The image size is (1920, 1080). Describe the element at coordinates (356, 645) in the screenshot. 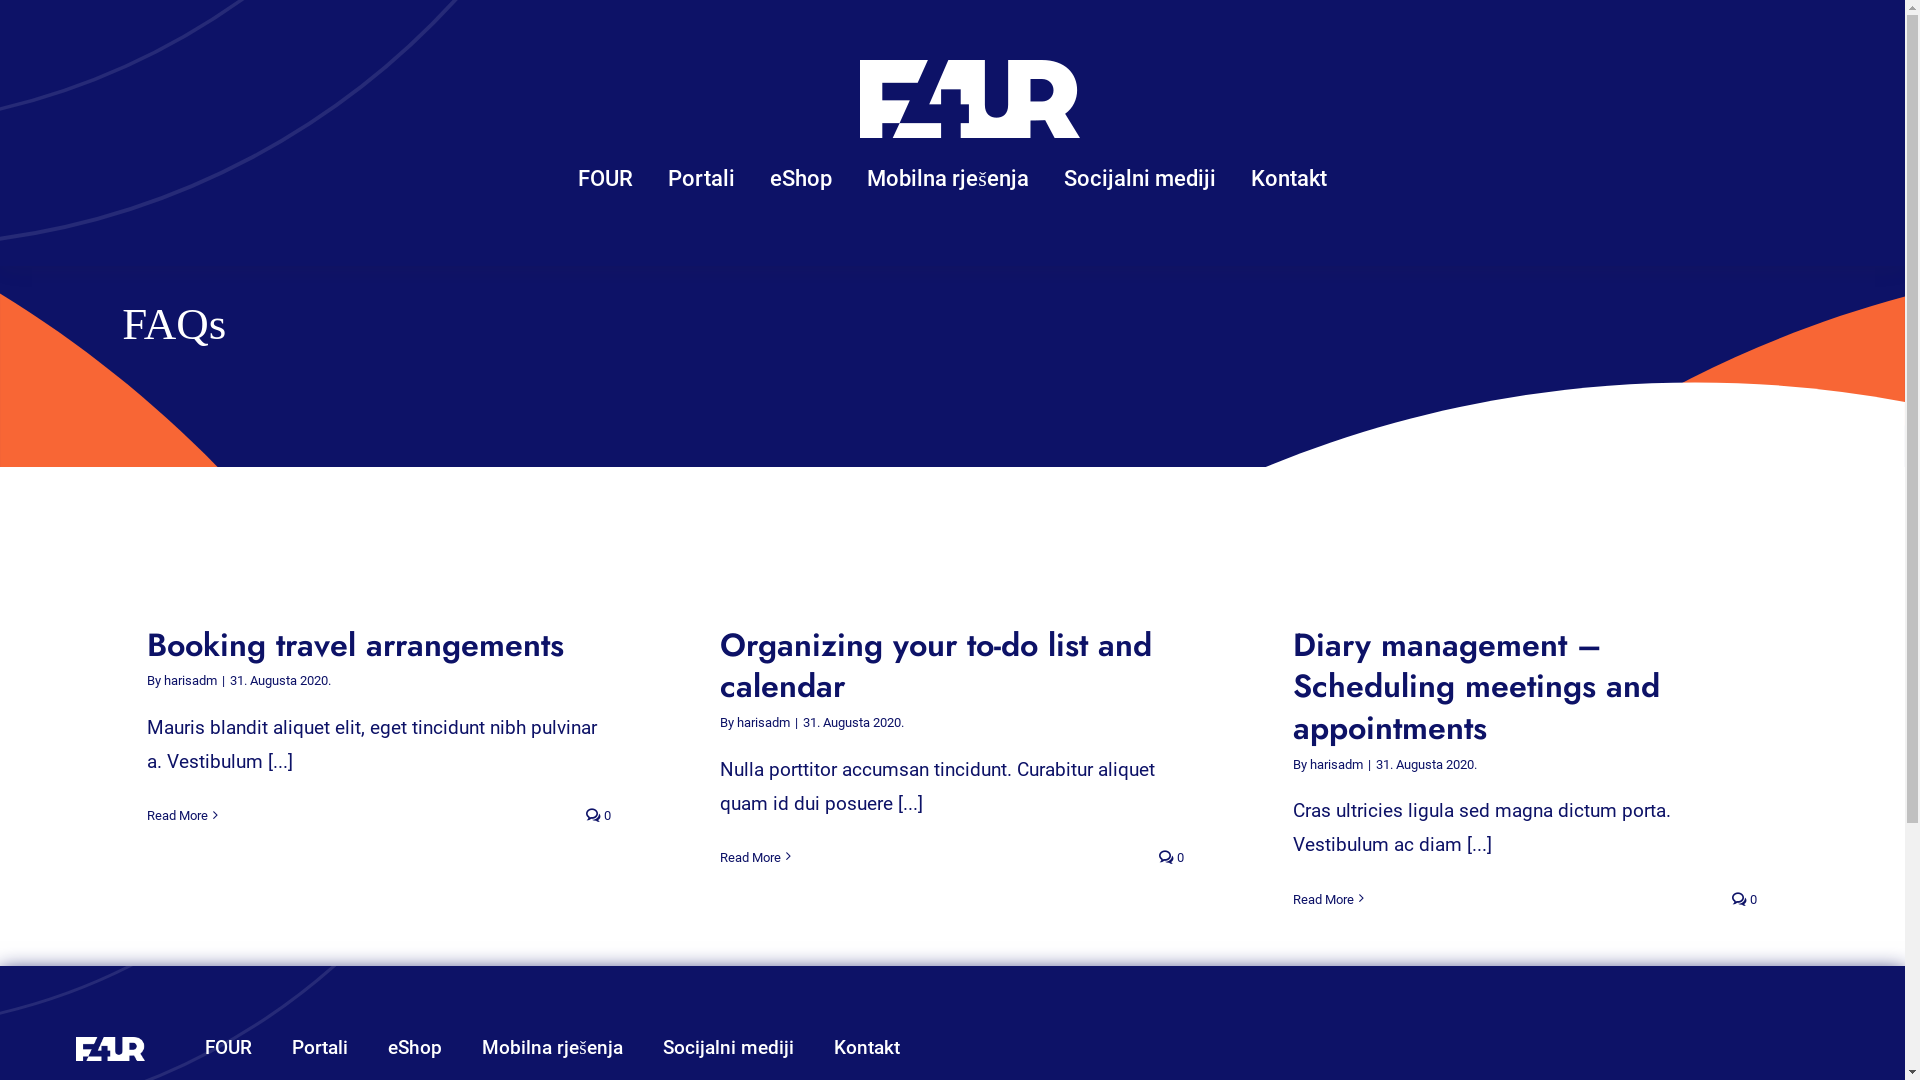

I see `Booking travel arrangements` at that location.